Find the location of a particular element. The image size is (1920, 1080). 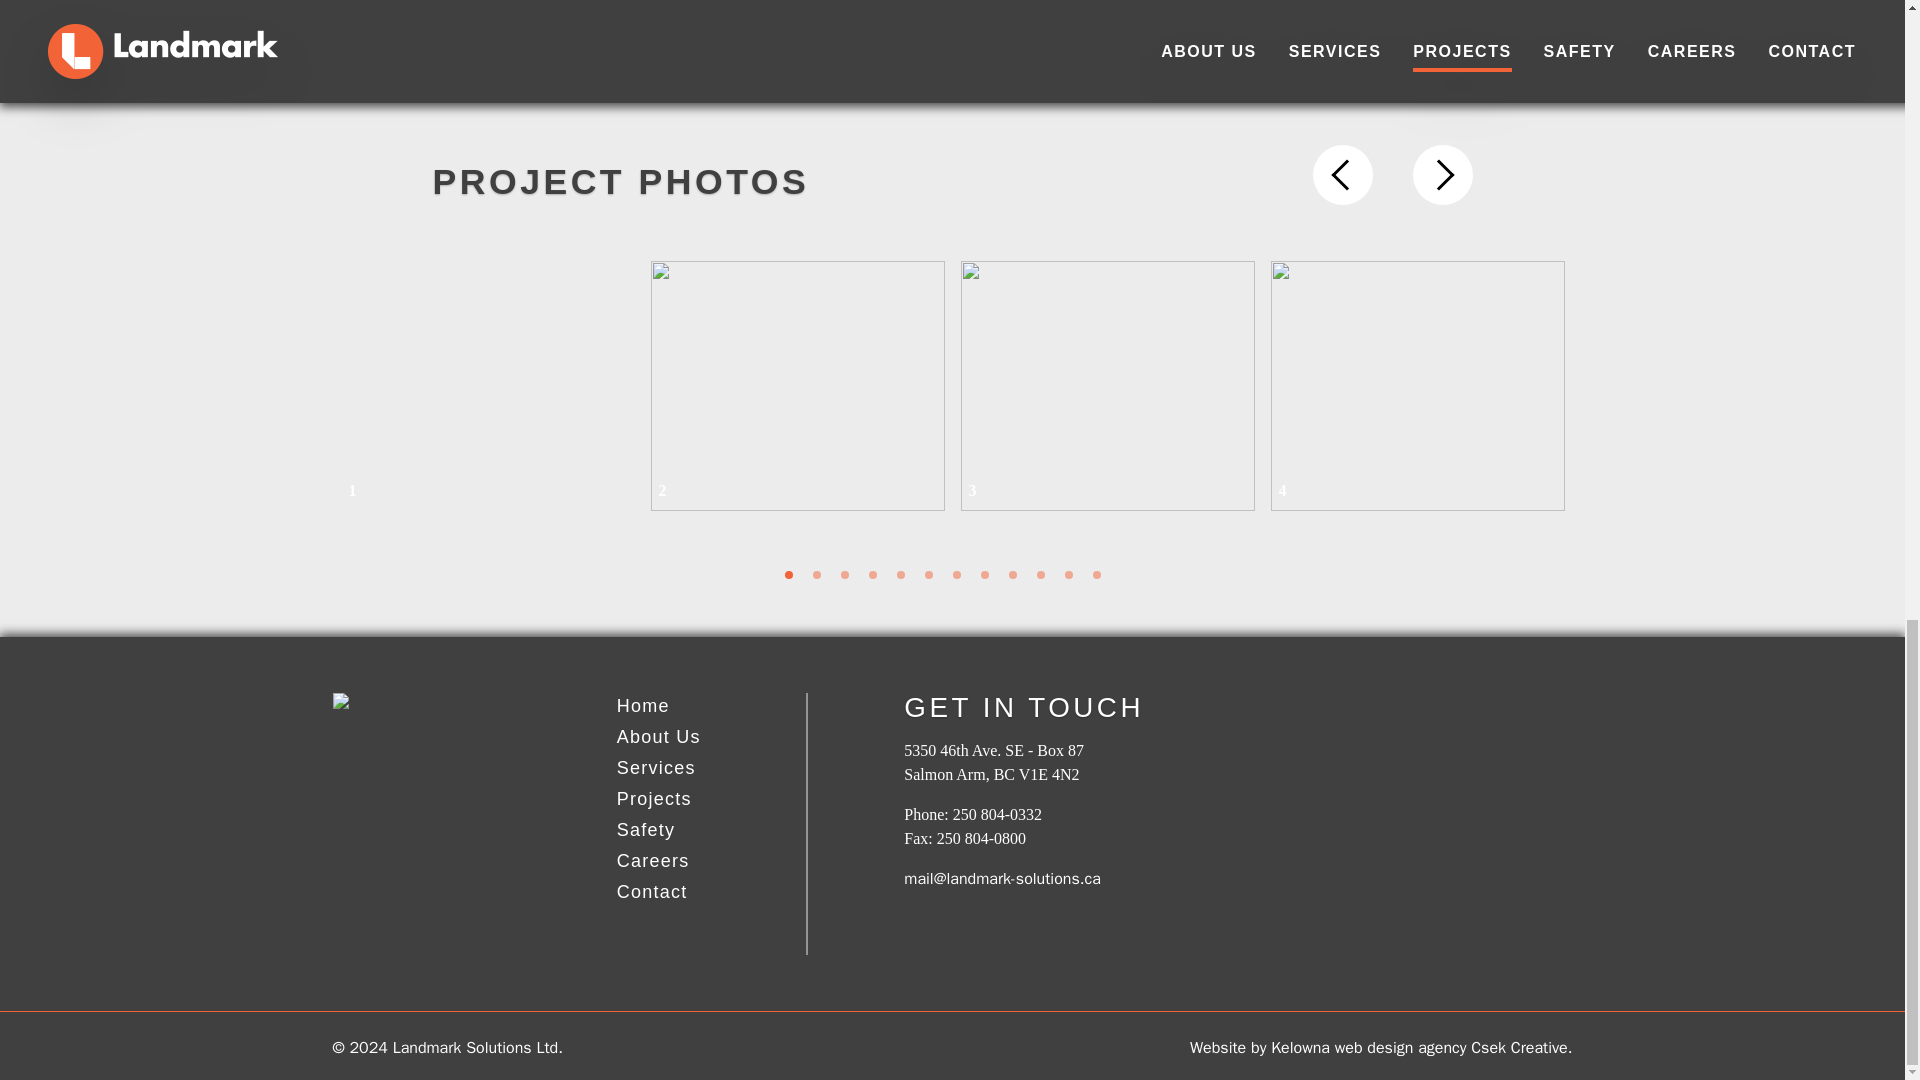

1 is located at coordinates (486, 386).